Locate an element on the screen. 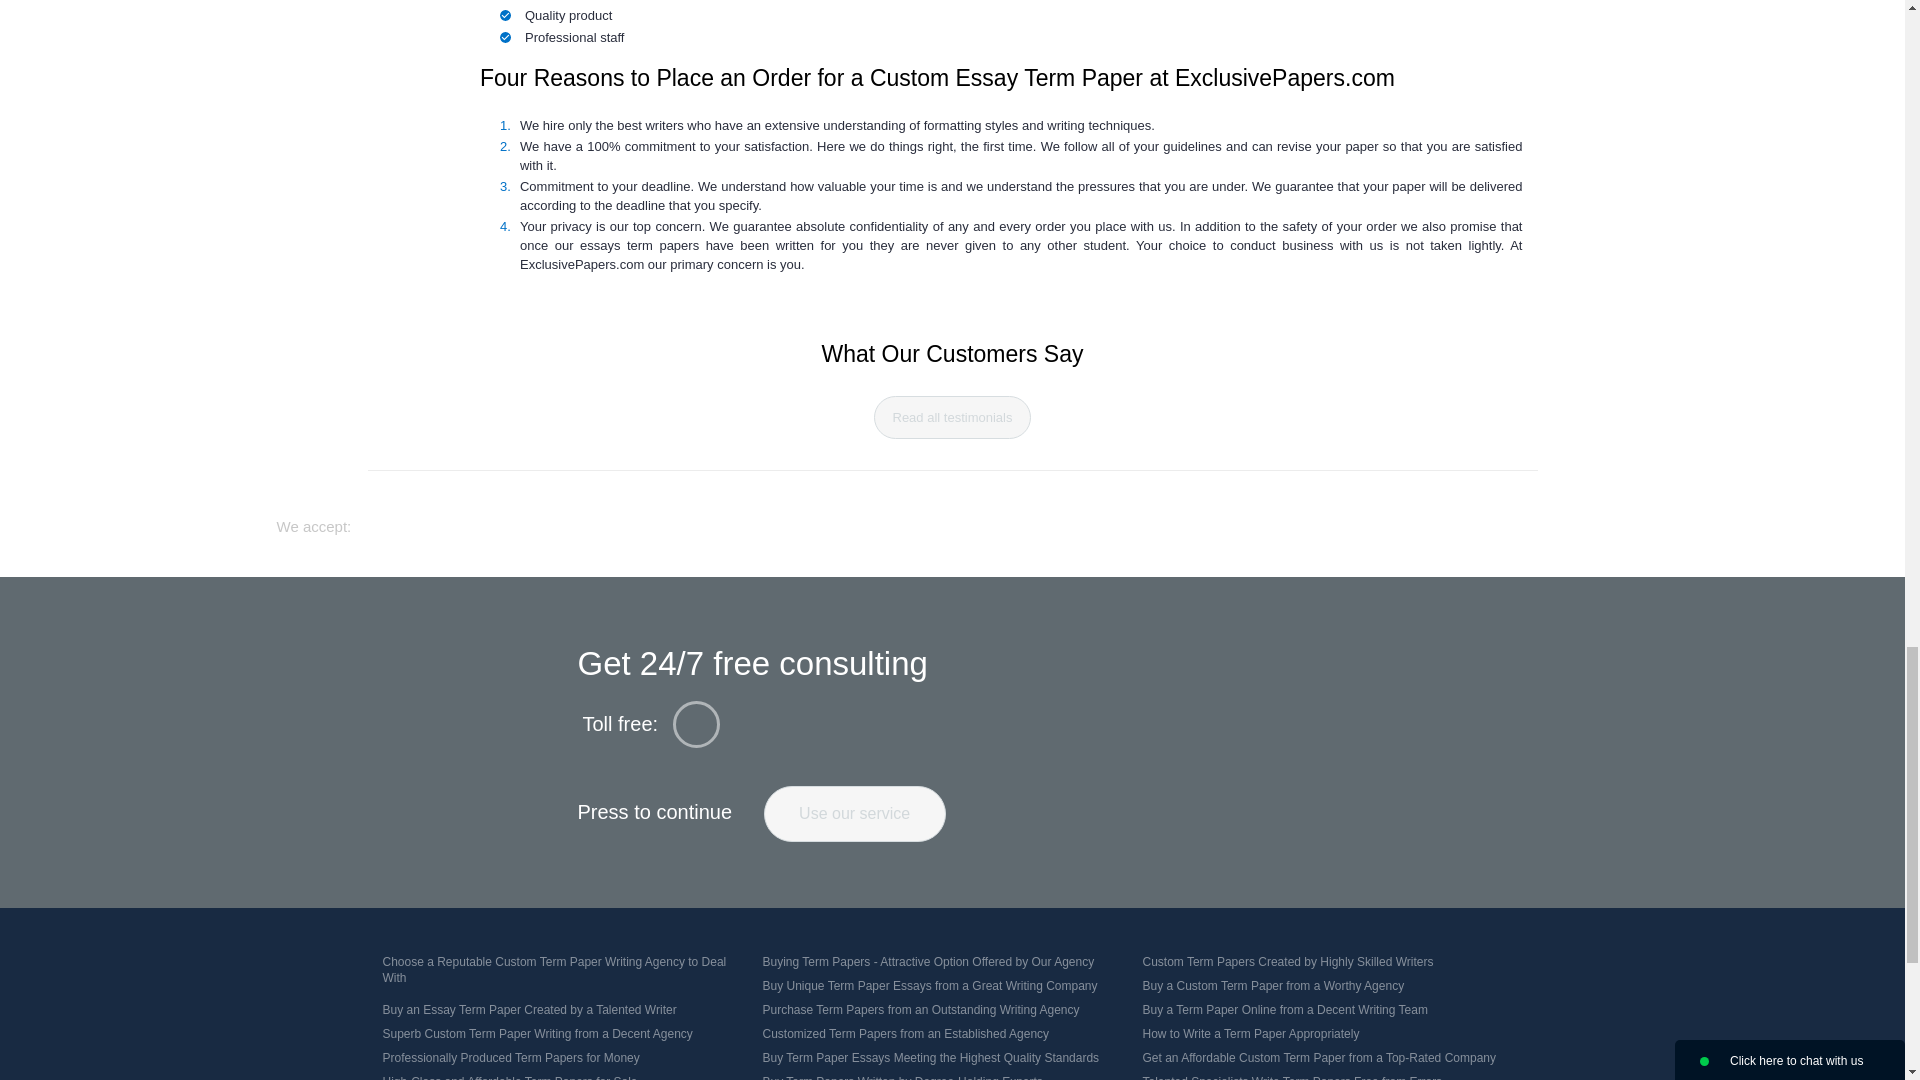 The image size is (1920, 1080). Apple pay is located at coordinates (1110, 518).